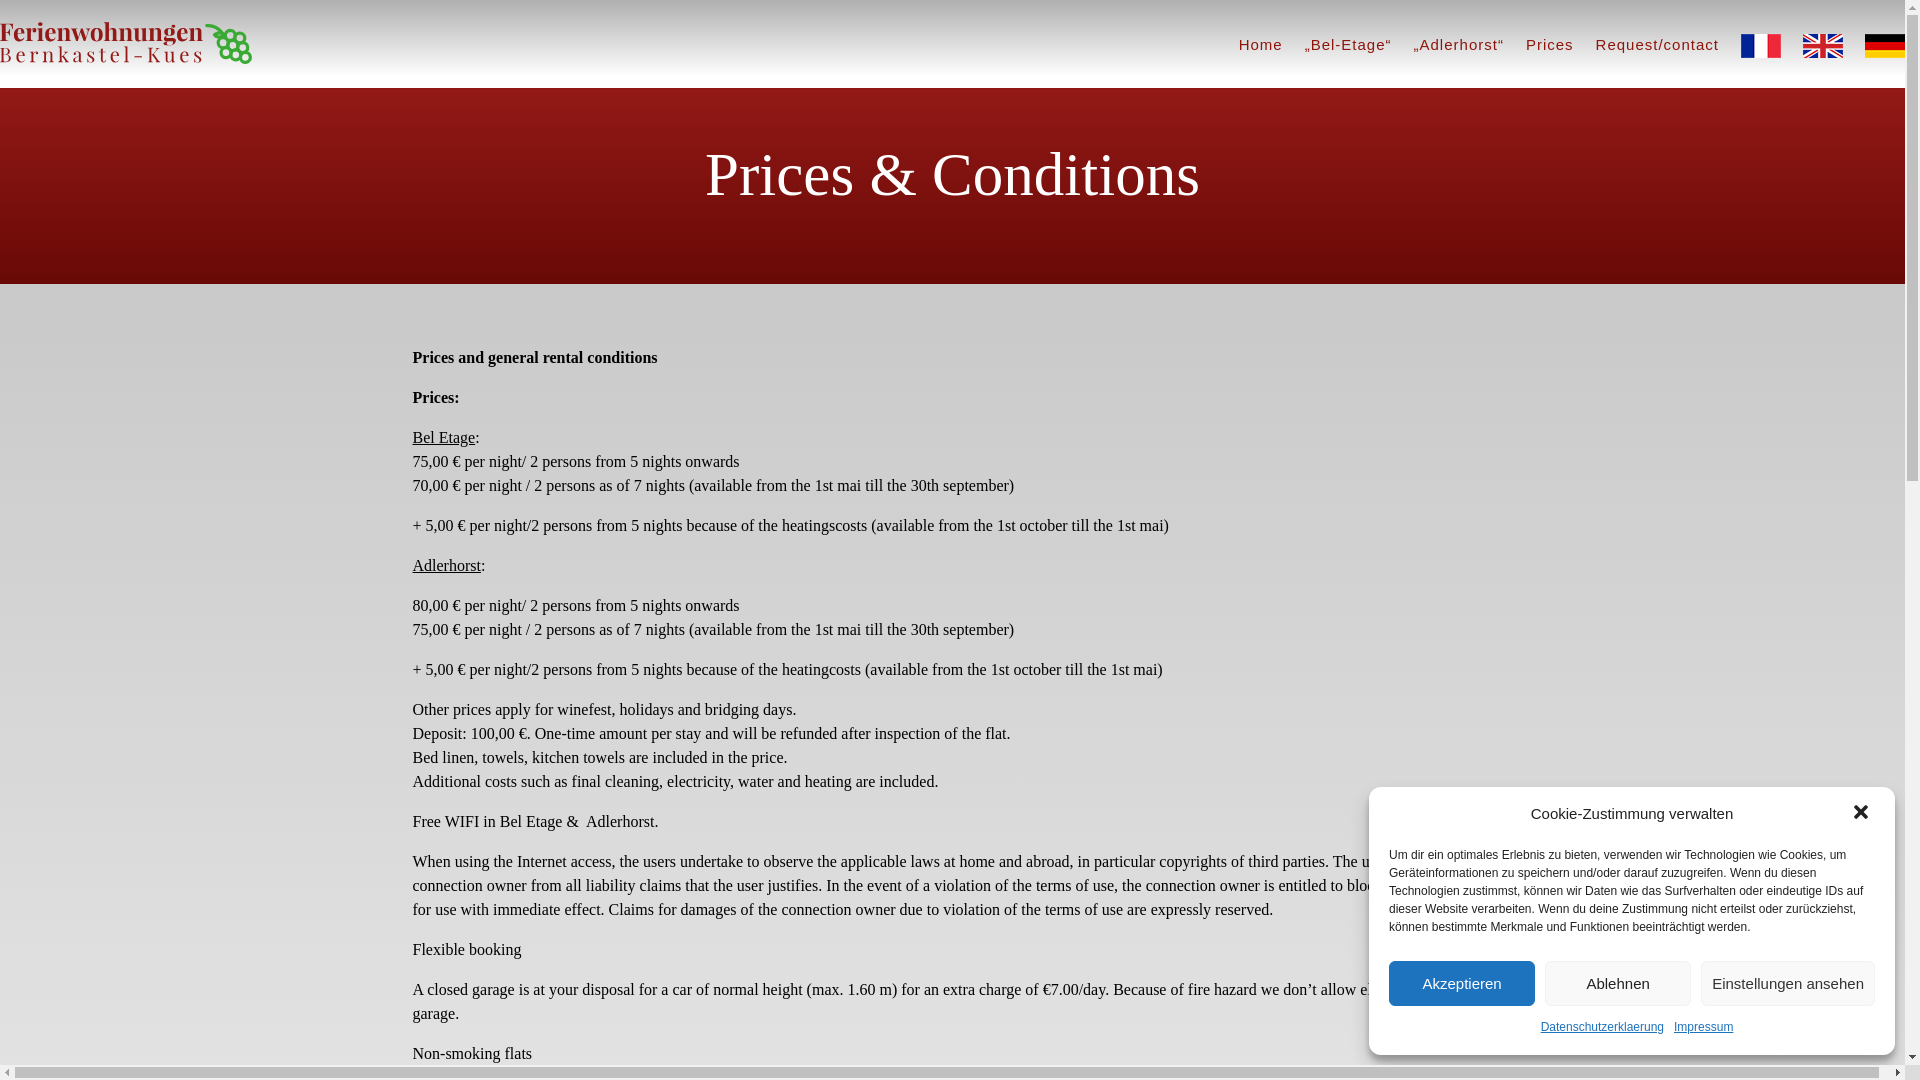 This screenshot has width=1920, height=1080. What do you see at coordinates (1550, 52) in the screenshot?
I see `Prices` at bounding box center [1550, 52].